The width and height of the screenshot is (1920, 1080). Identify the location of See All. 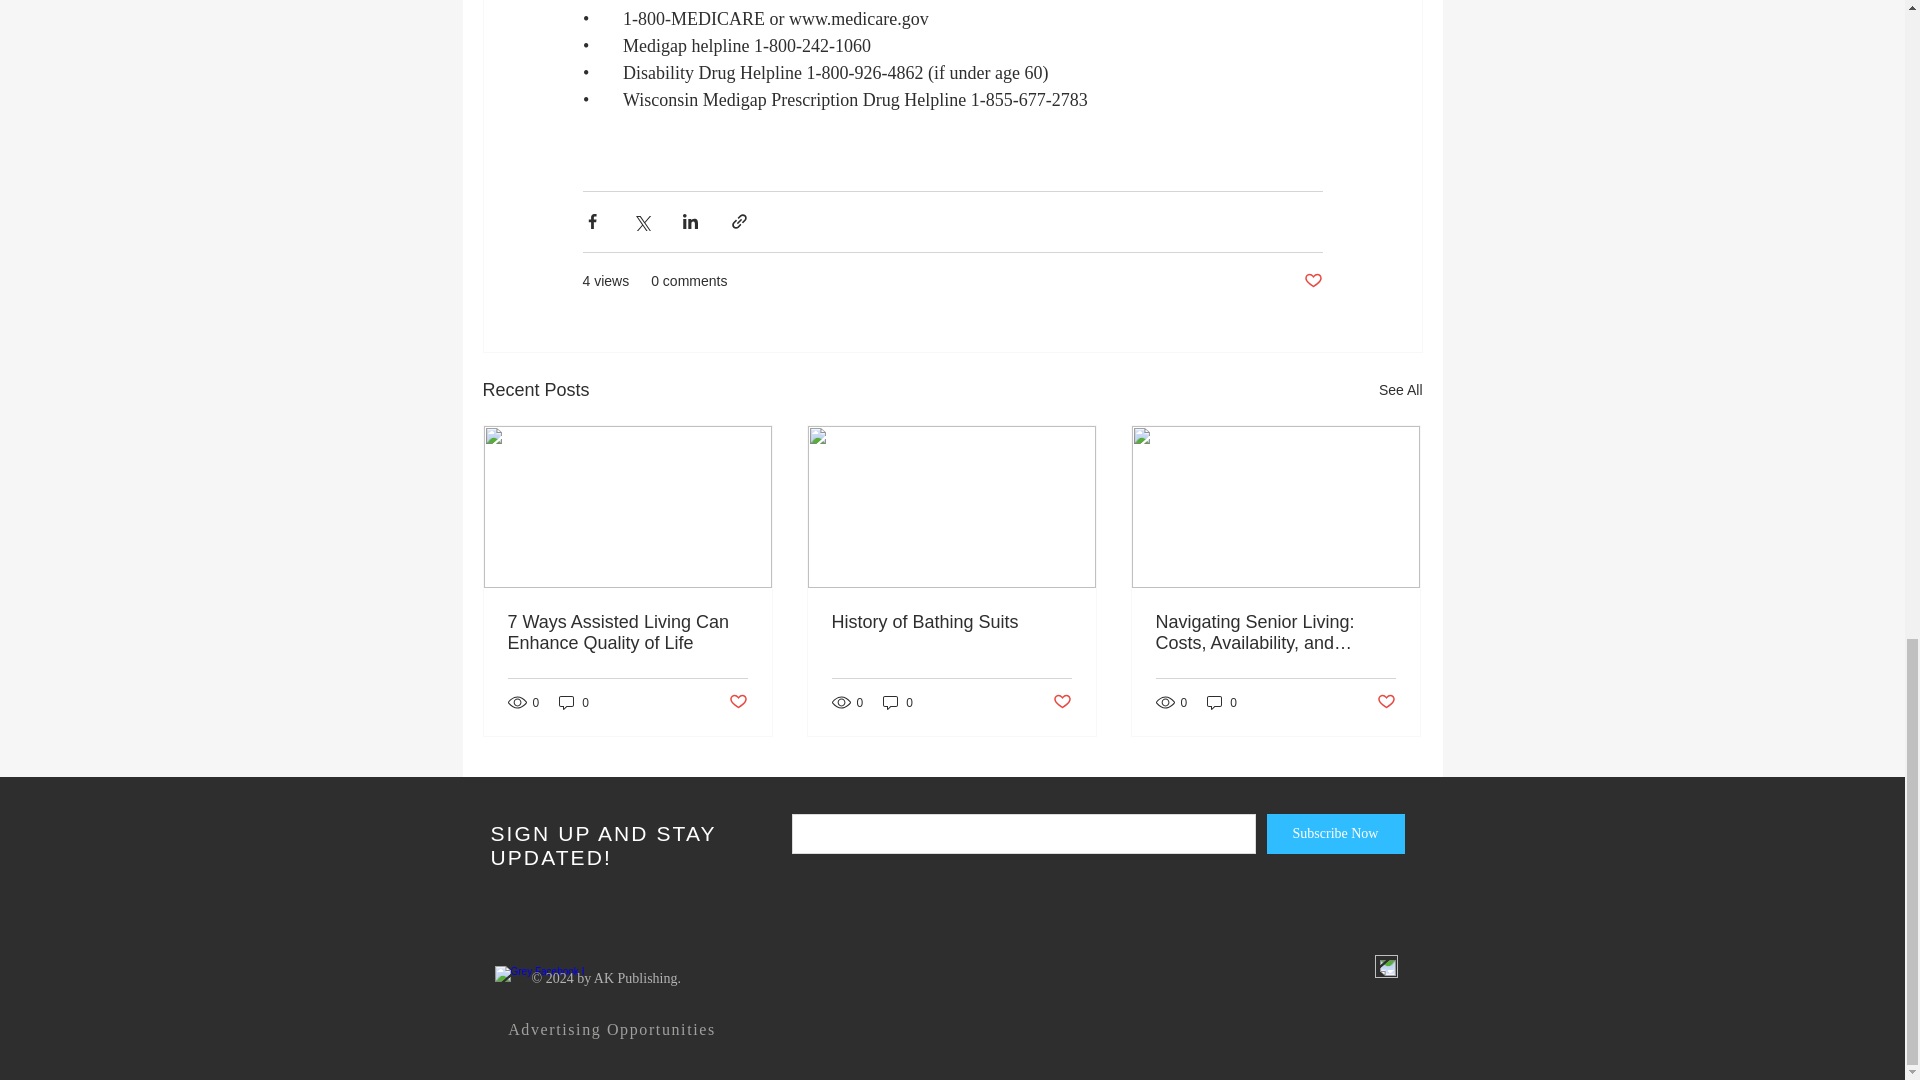
(1400, 390).